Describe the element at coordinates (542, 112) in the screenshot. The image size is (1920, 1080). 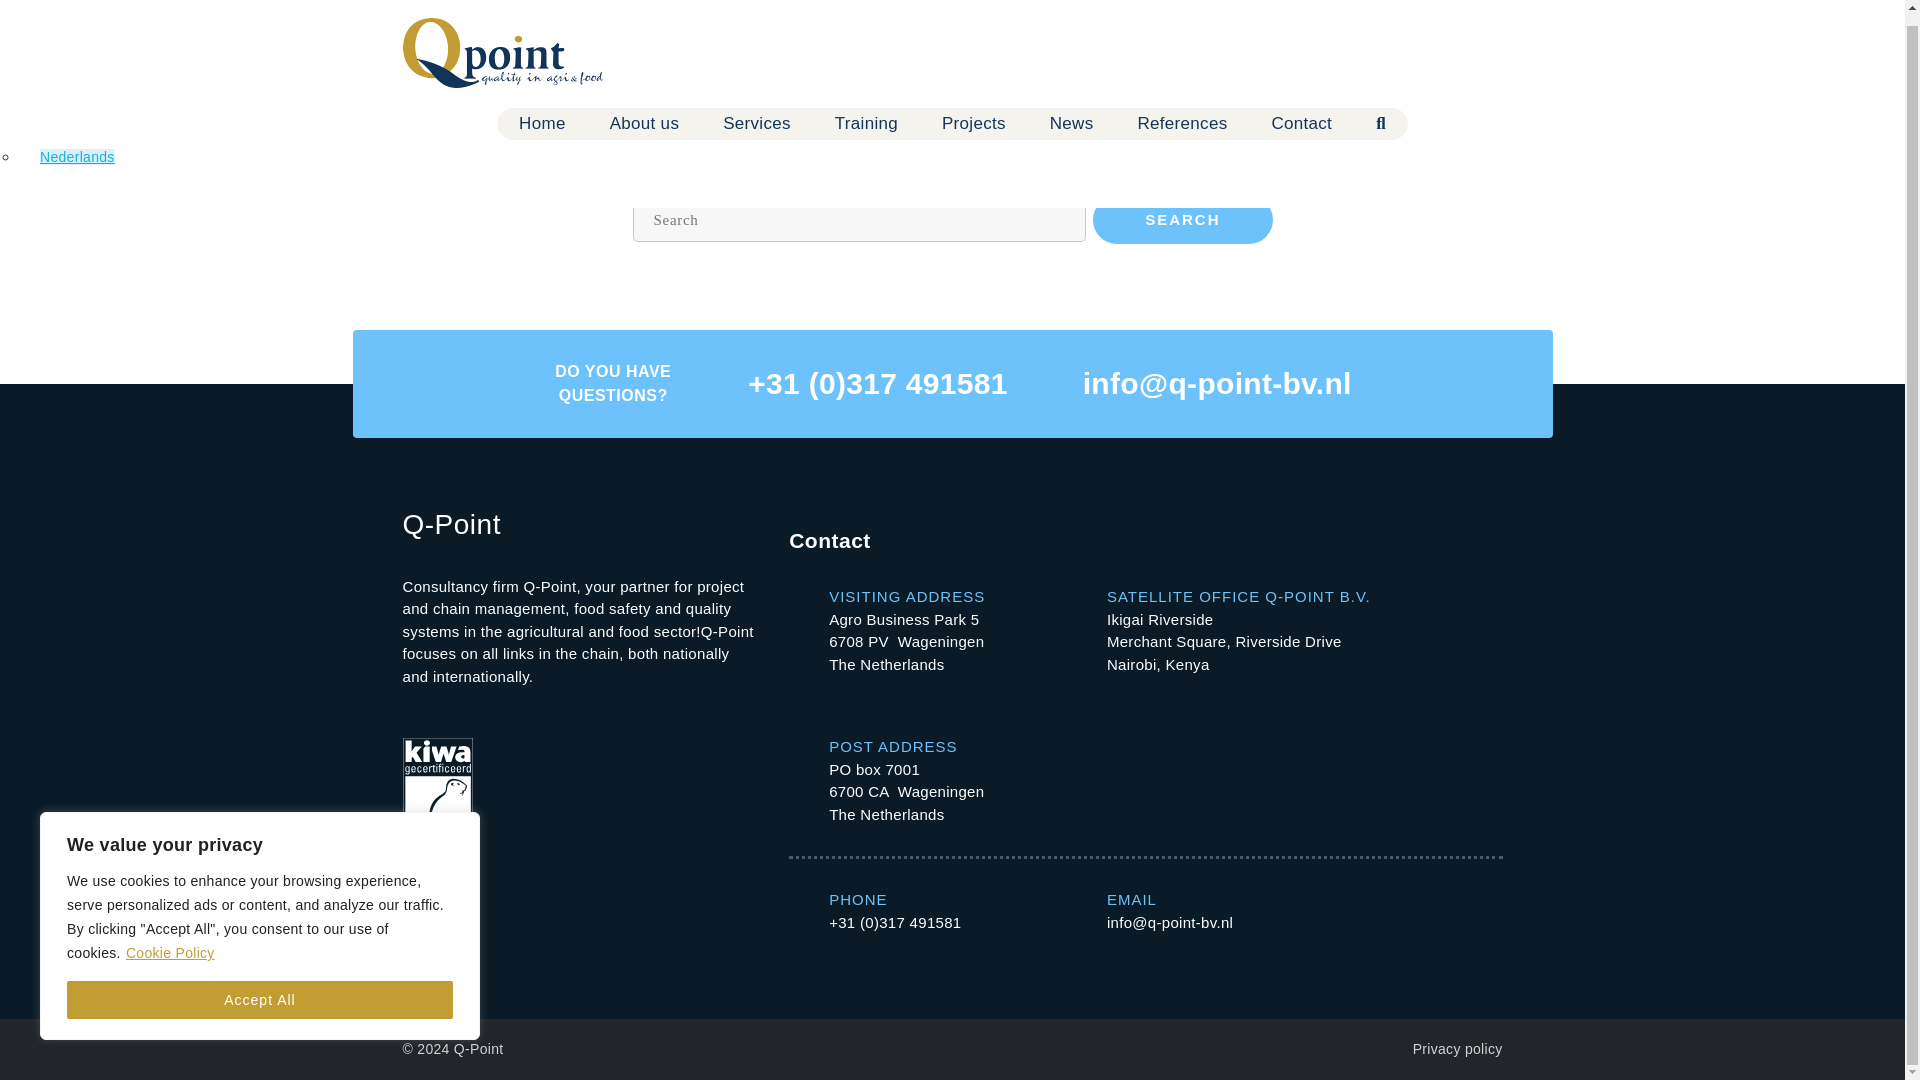
I see `Home` at that location.